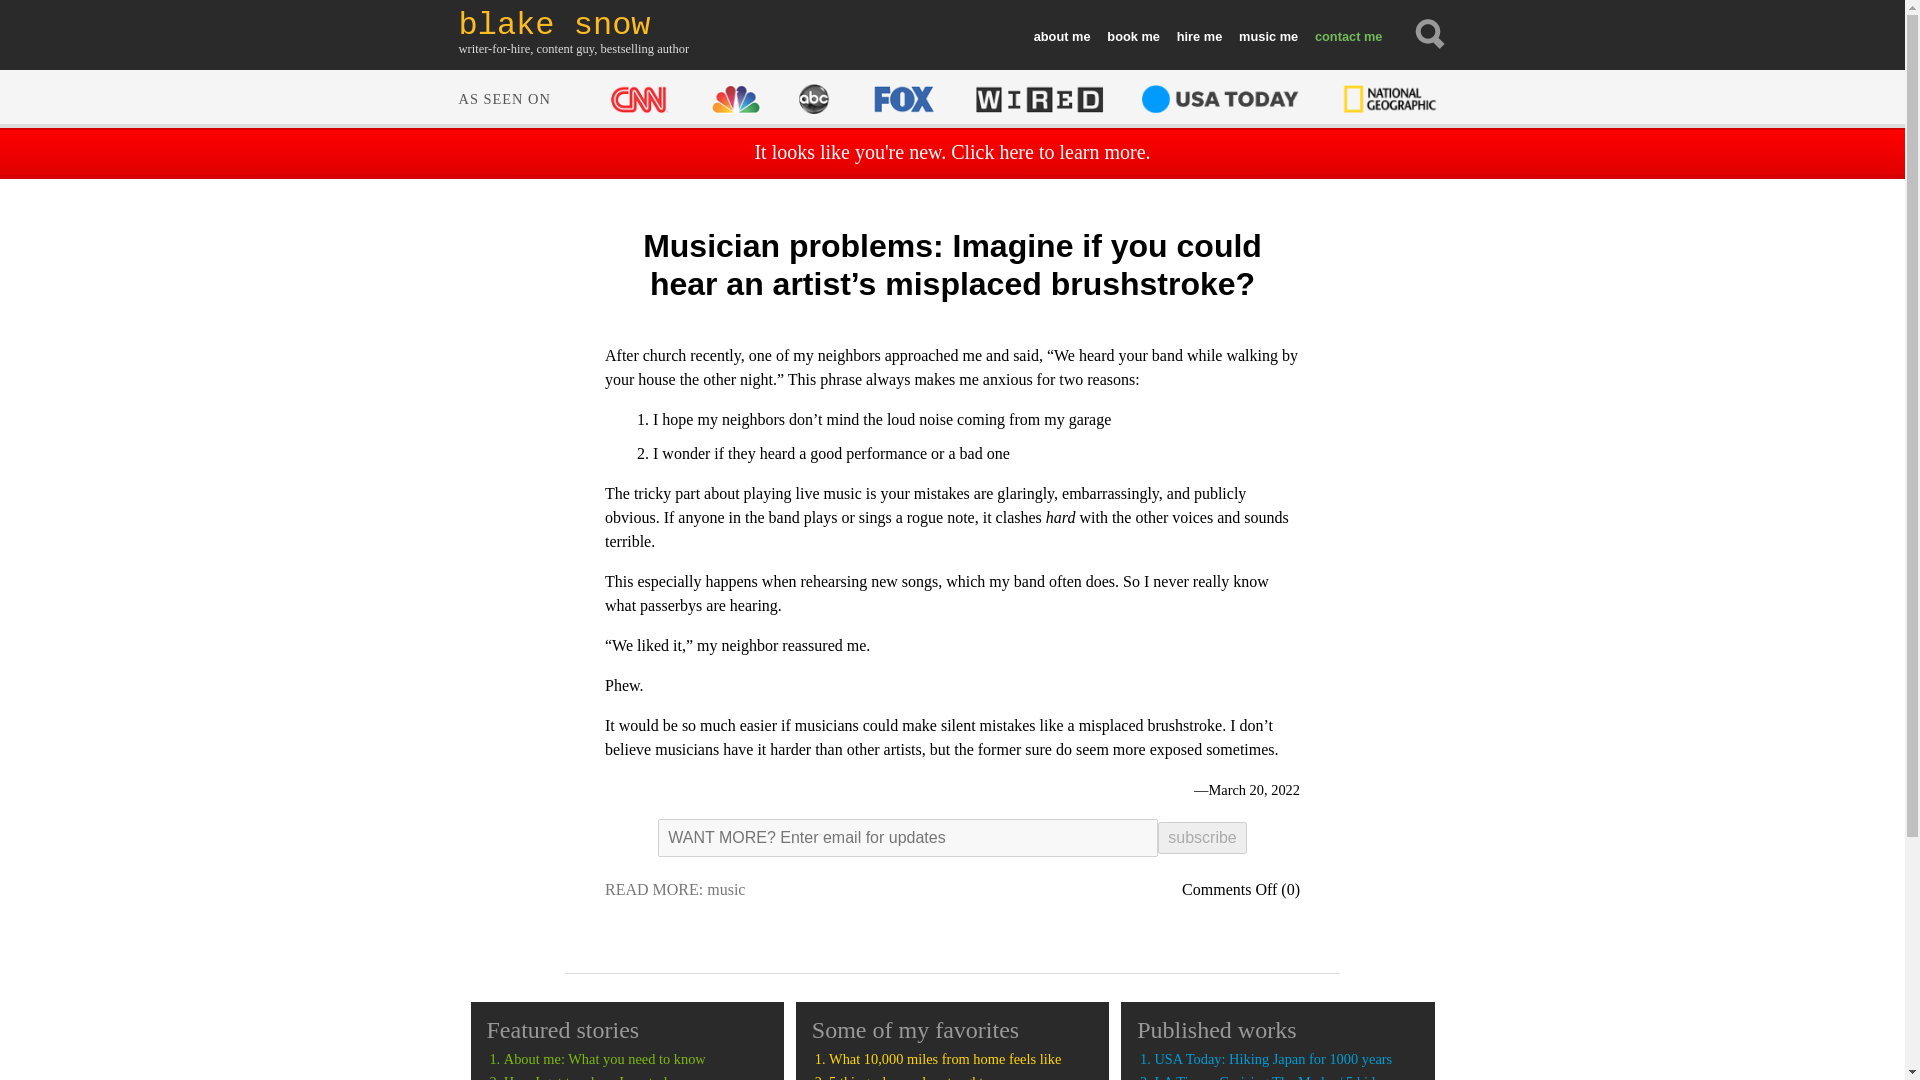  Describe the element at coordinates (574, 25) in the screenshot. I see `blake snow` at that location.